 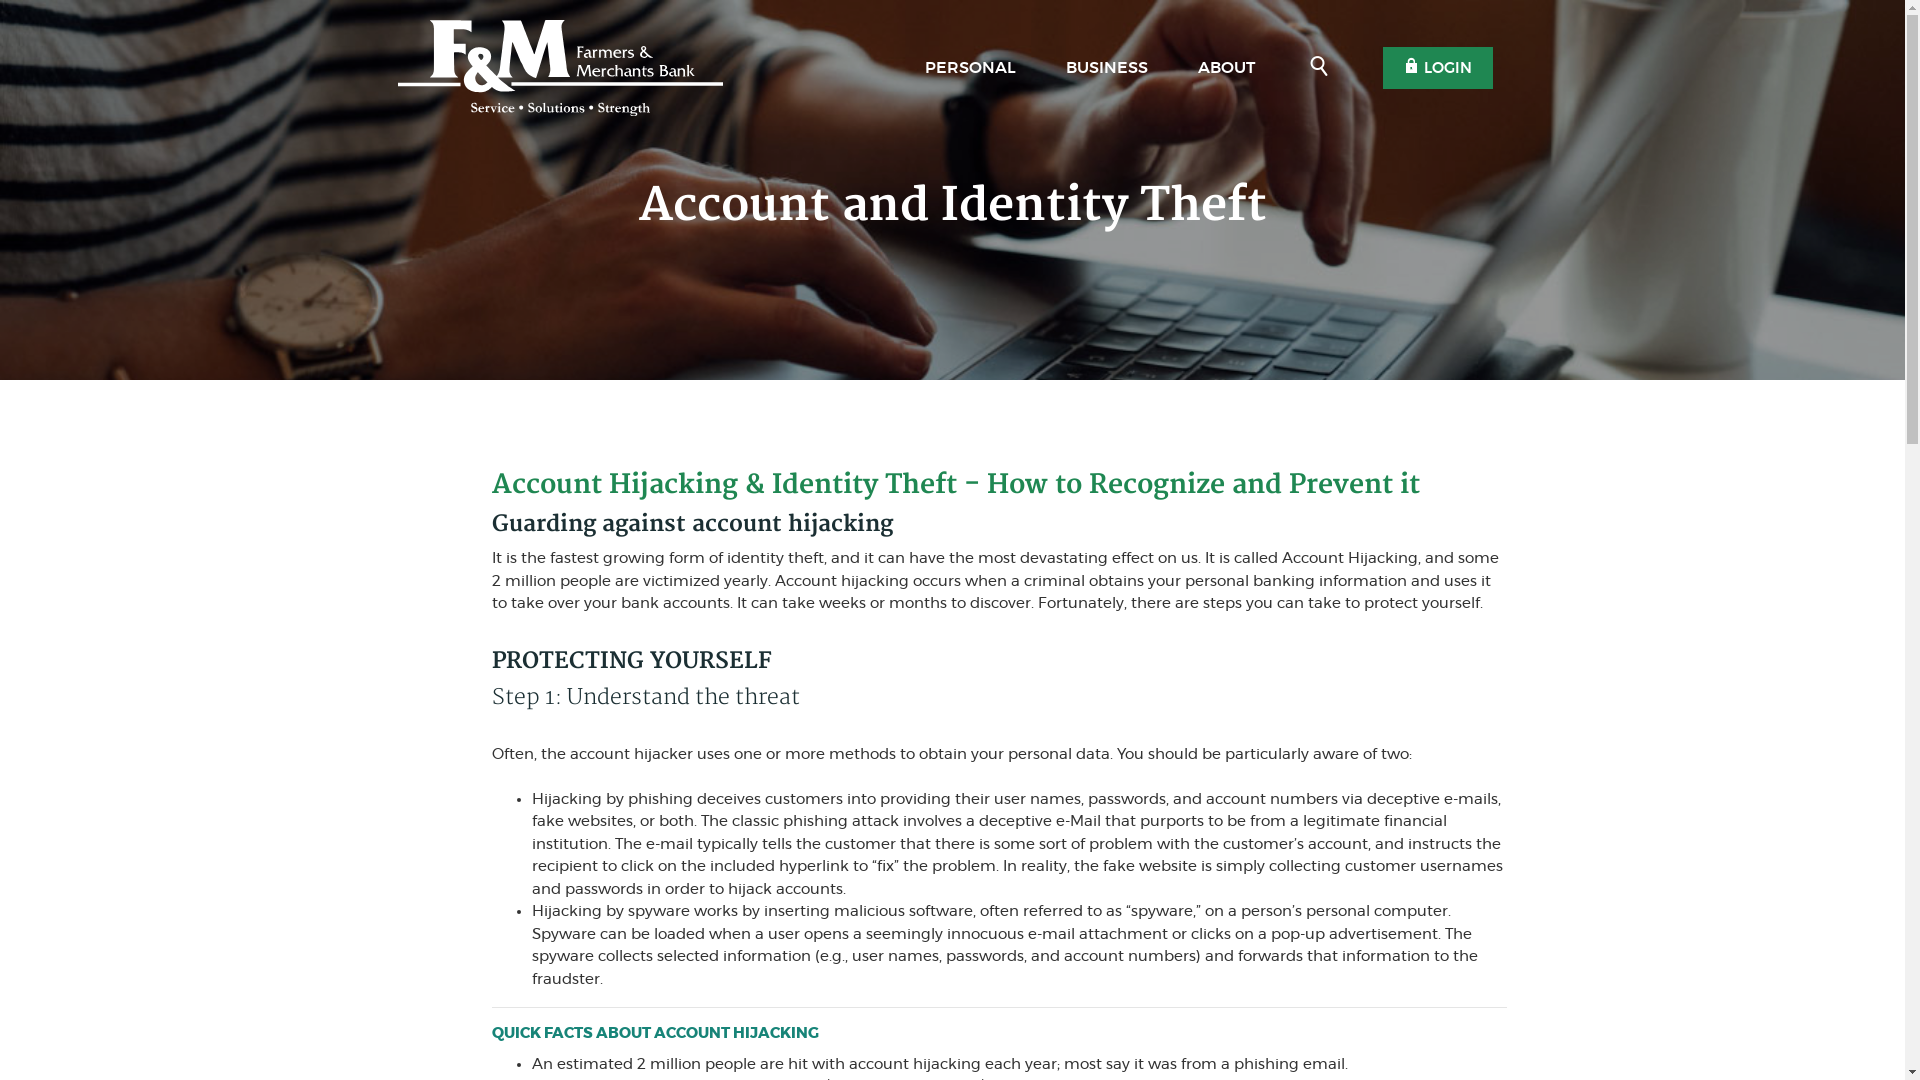 What do you see at coordinates (1437, 68) in the screenshot?
I see `LOGIN
OPEN OLB` at bounding box center [1437, 68].